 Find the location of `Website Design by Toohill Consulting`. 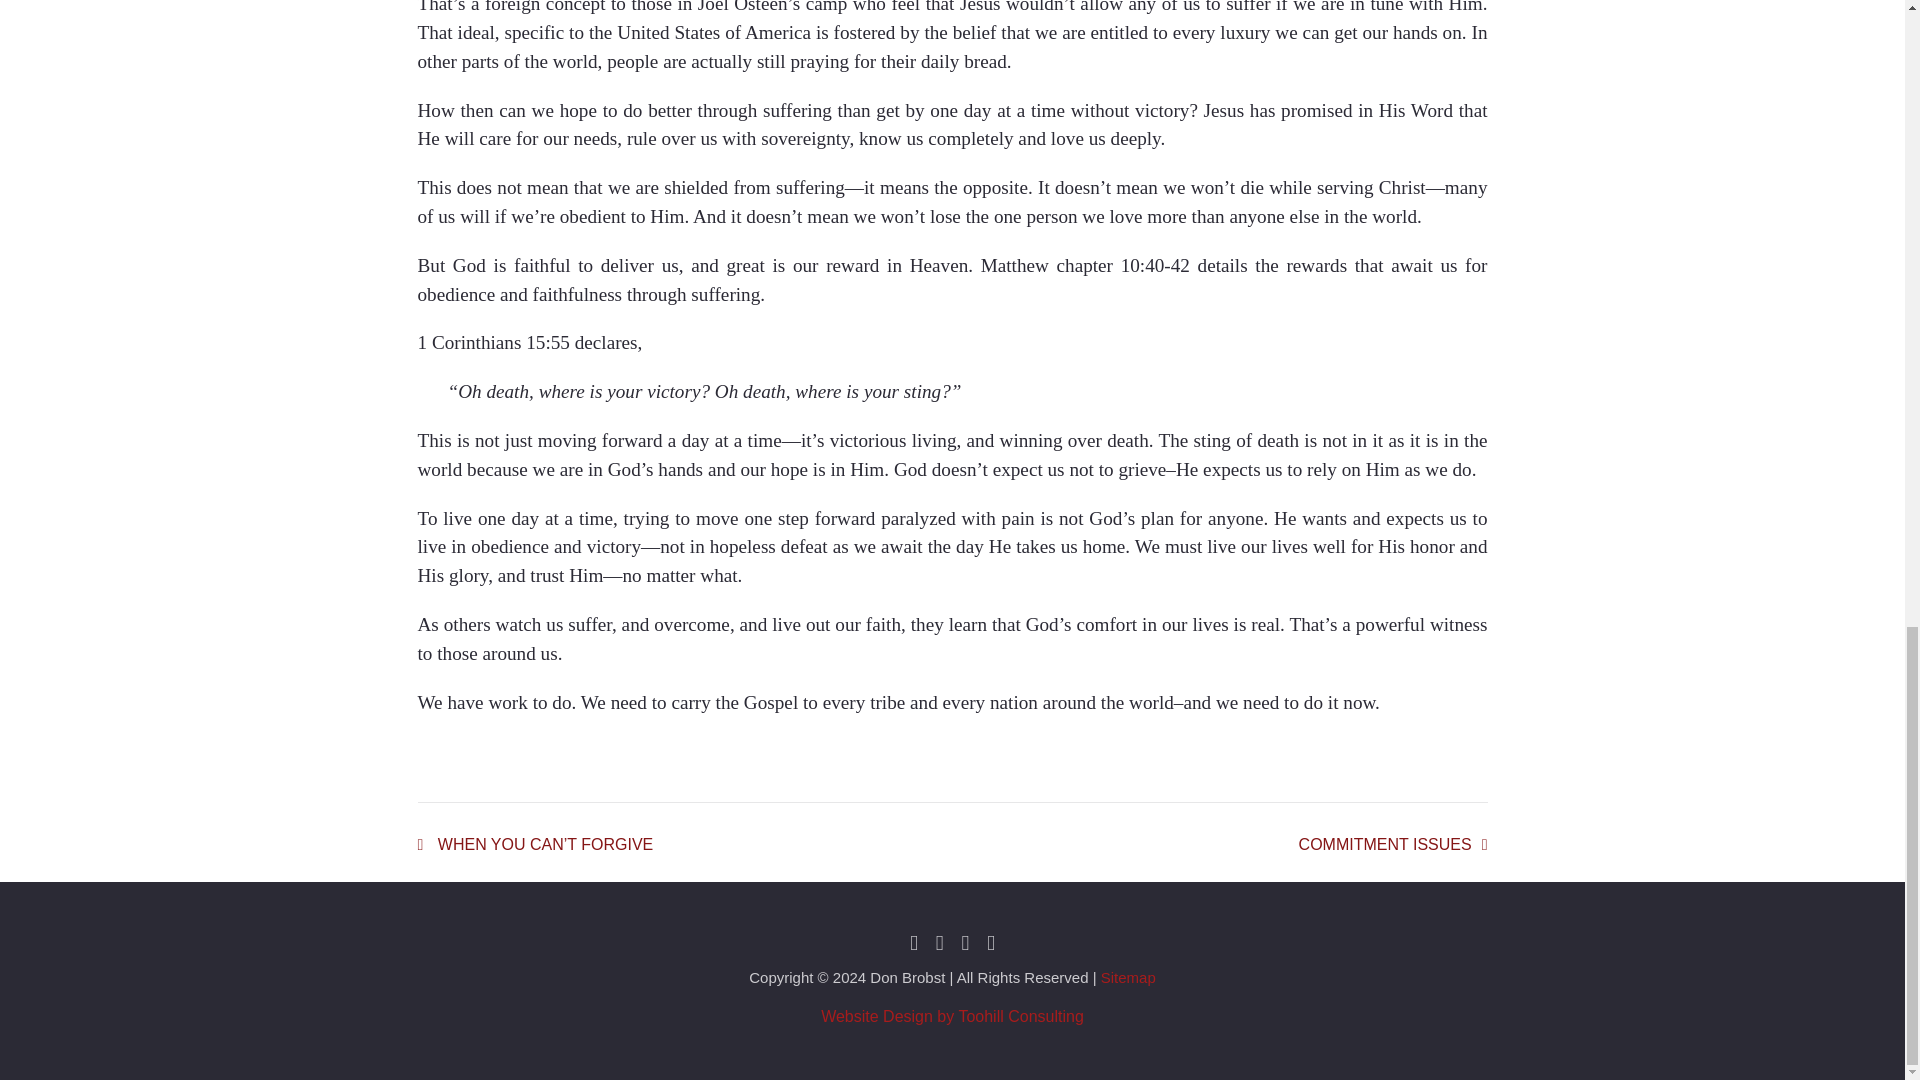

Website Design by Toohill Consulting is located at coordinates (1394, 844).